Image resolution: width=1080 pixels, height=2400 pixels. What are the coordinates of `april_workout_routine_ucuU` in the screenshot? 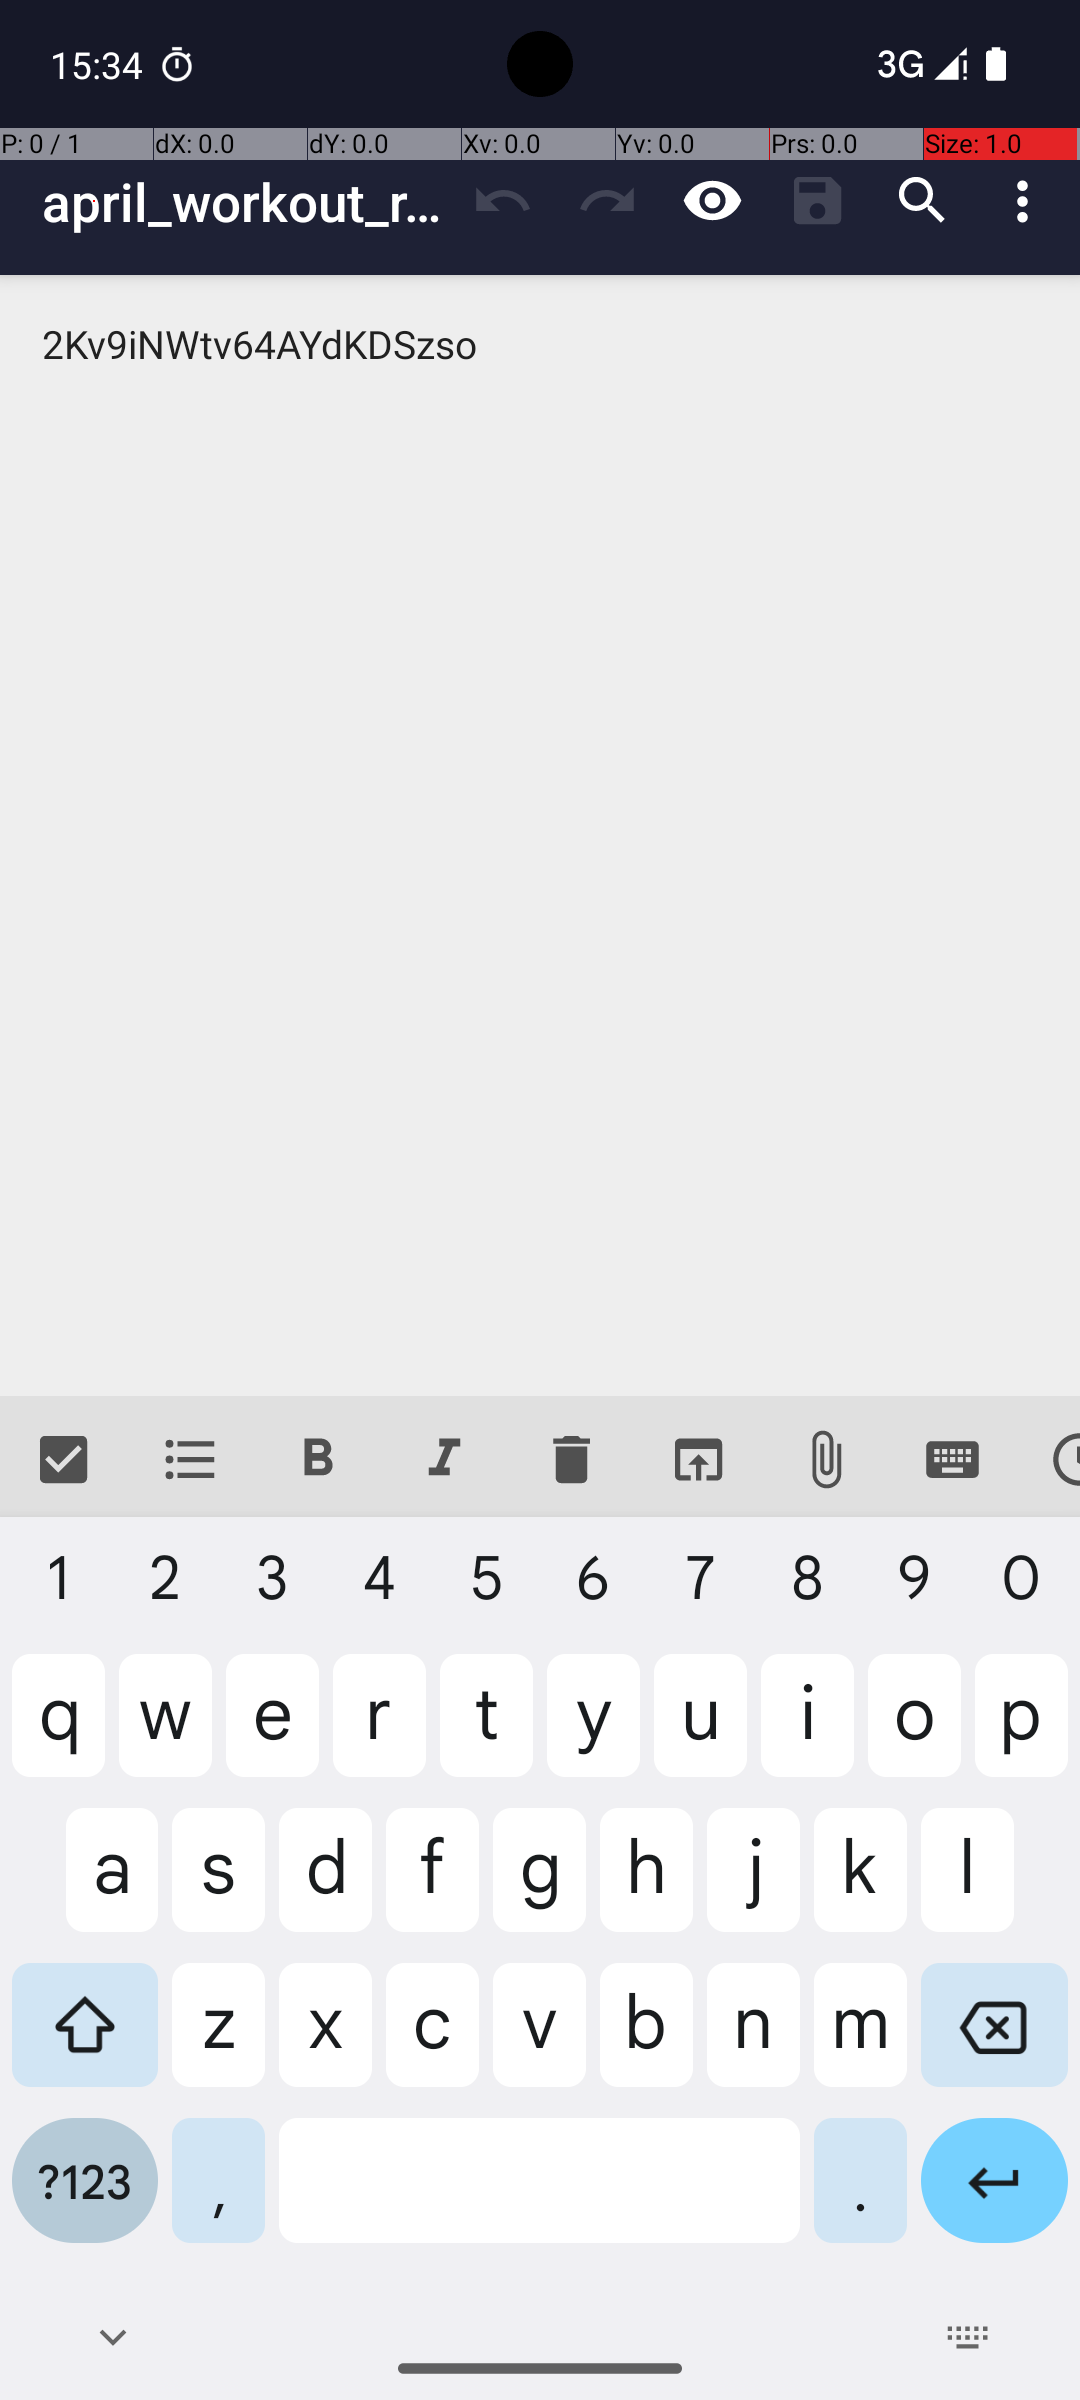 It's located at (246, 202).